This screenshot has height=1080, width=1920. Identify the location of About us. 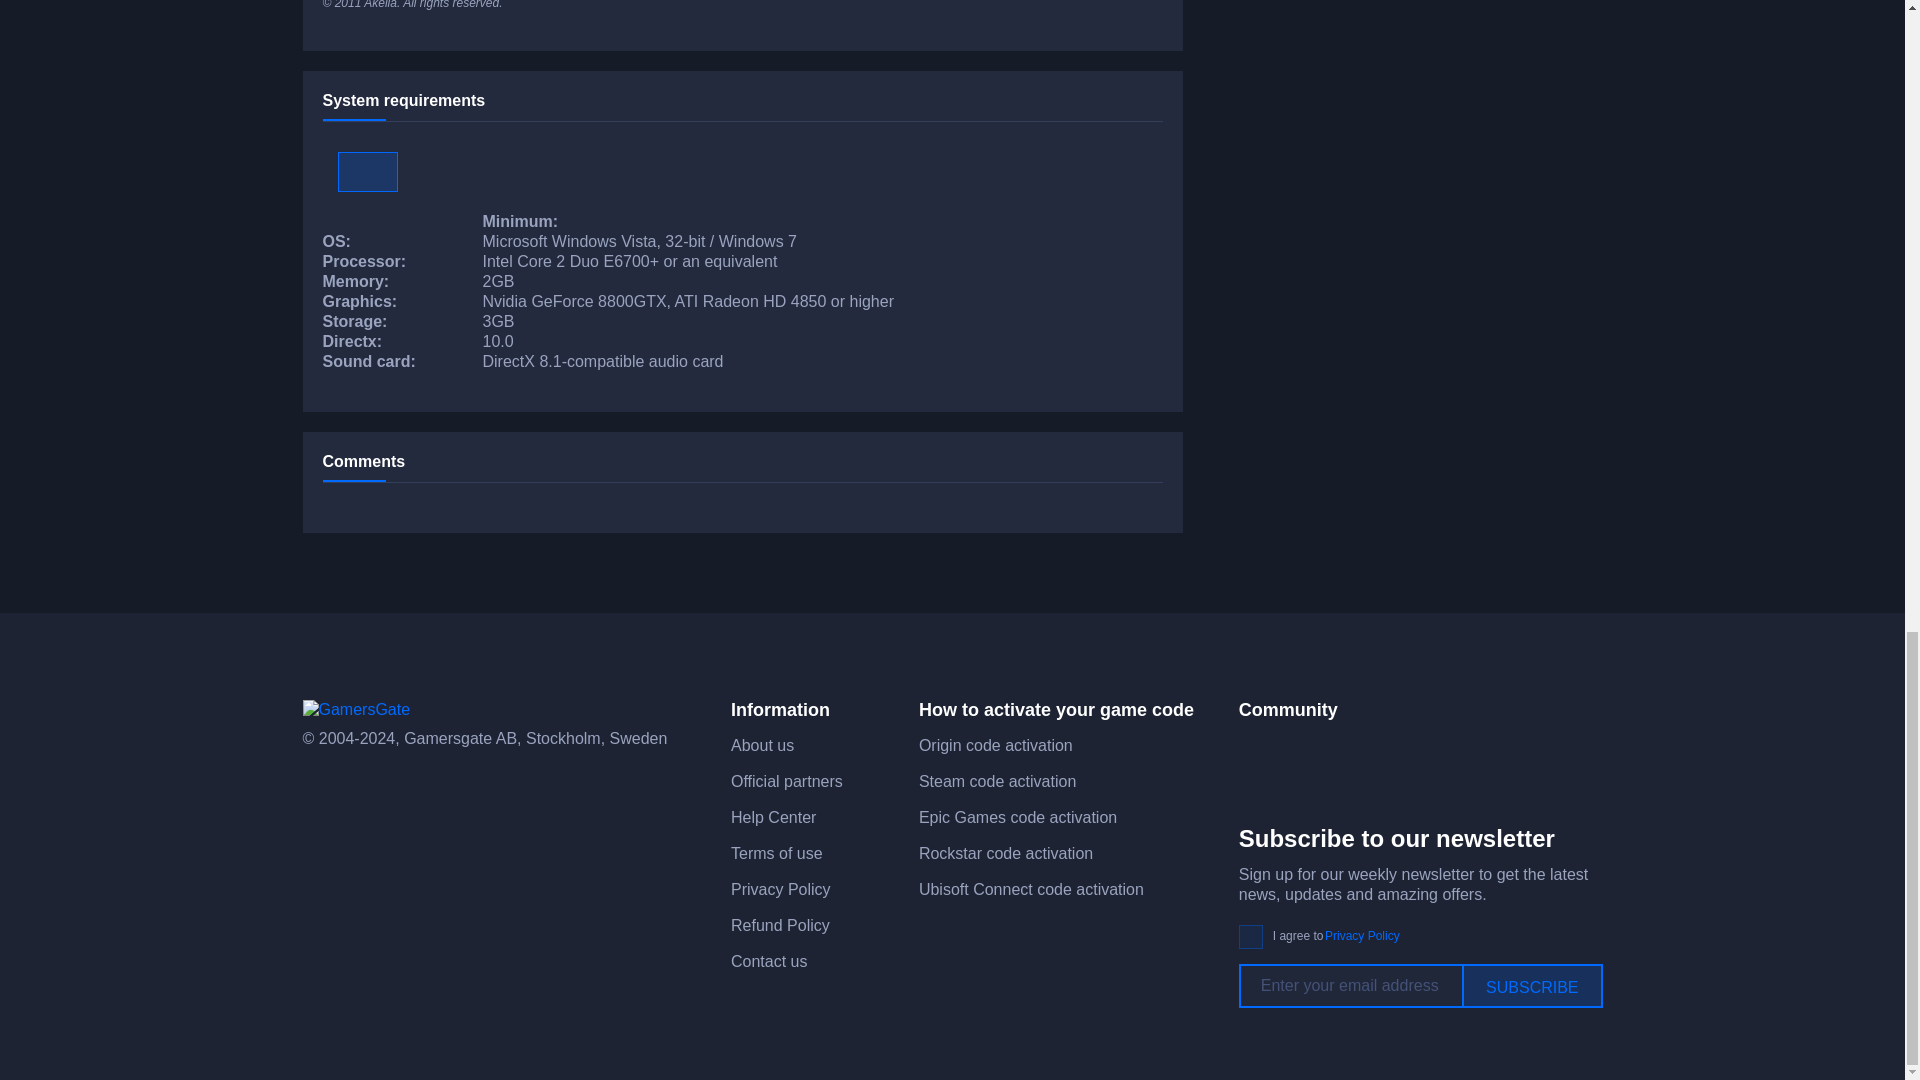
(762, 744).